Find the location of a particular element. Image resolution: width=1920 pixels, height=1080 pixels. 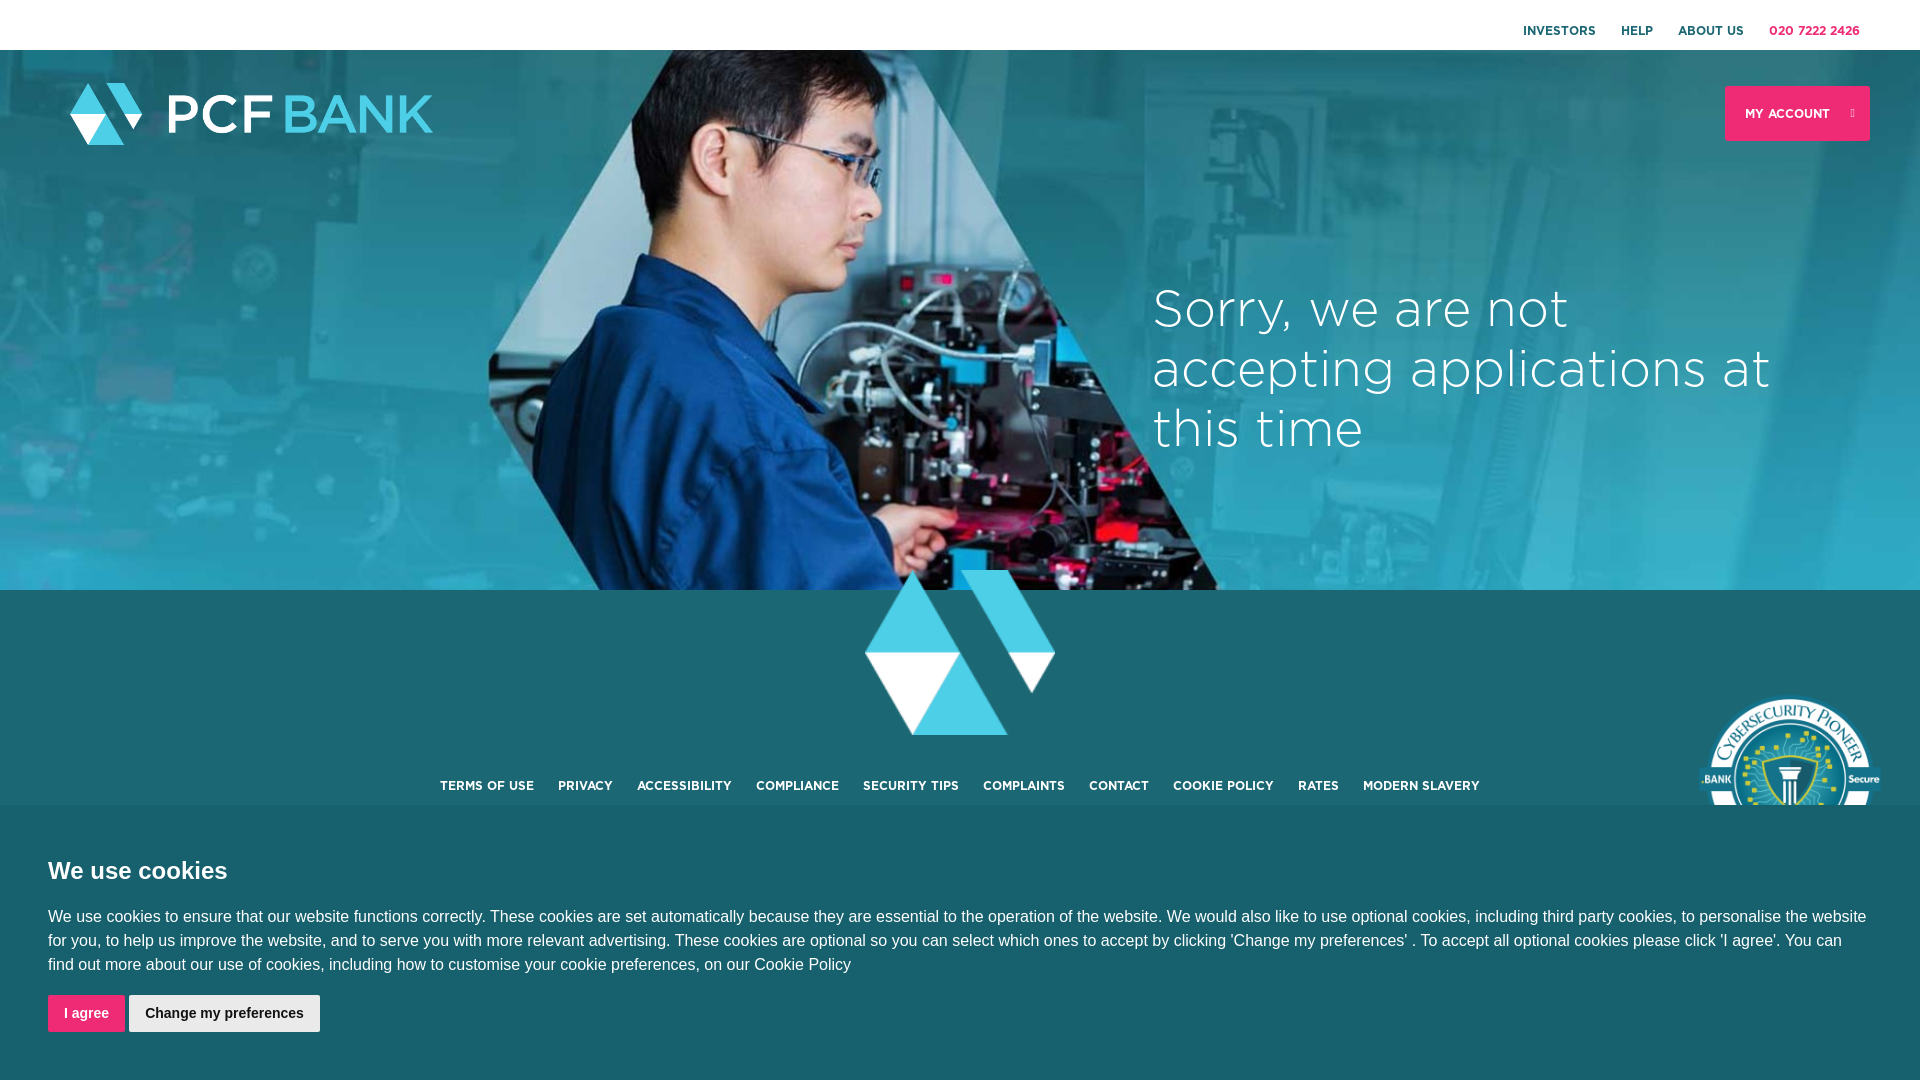

COMPLAINTS is located at coordinates (1024, 786).